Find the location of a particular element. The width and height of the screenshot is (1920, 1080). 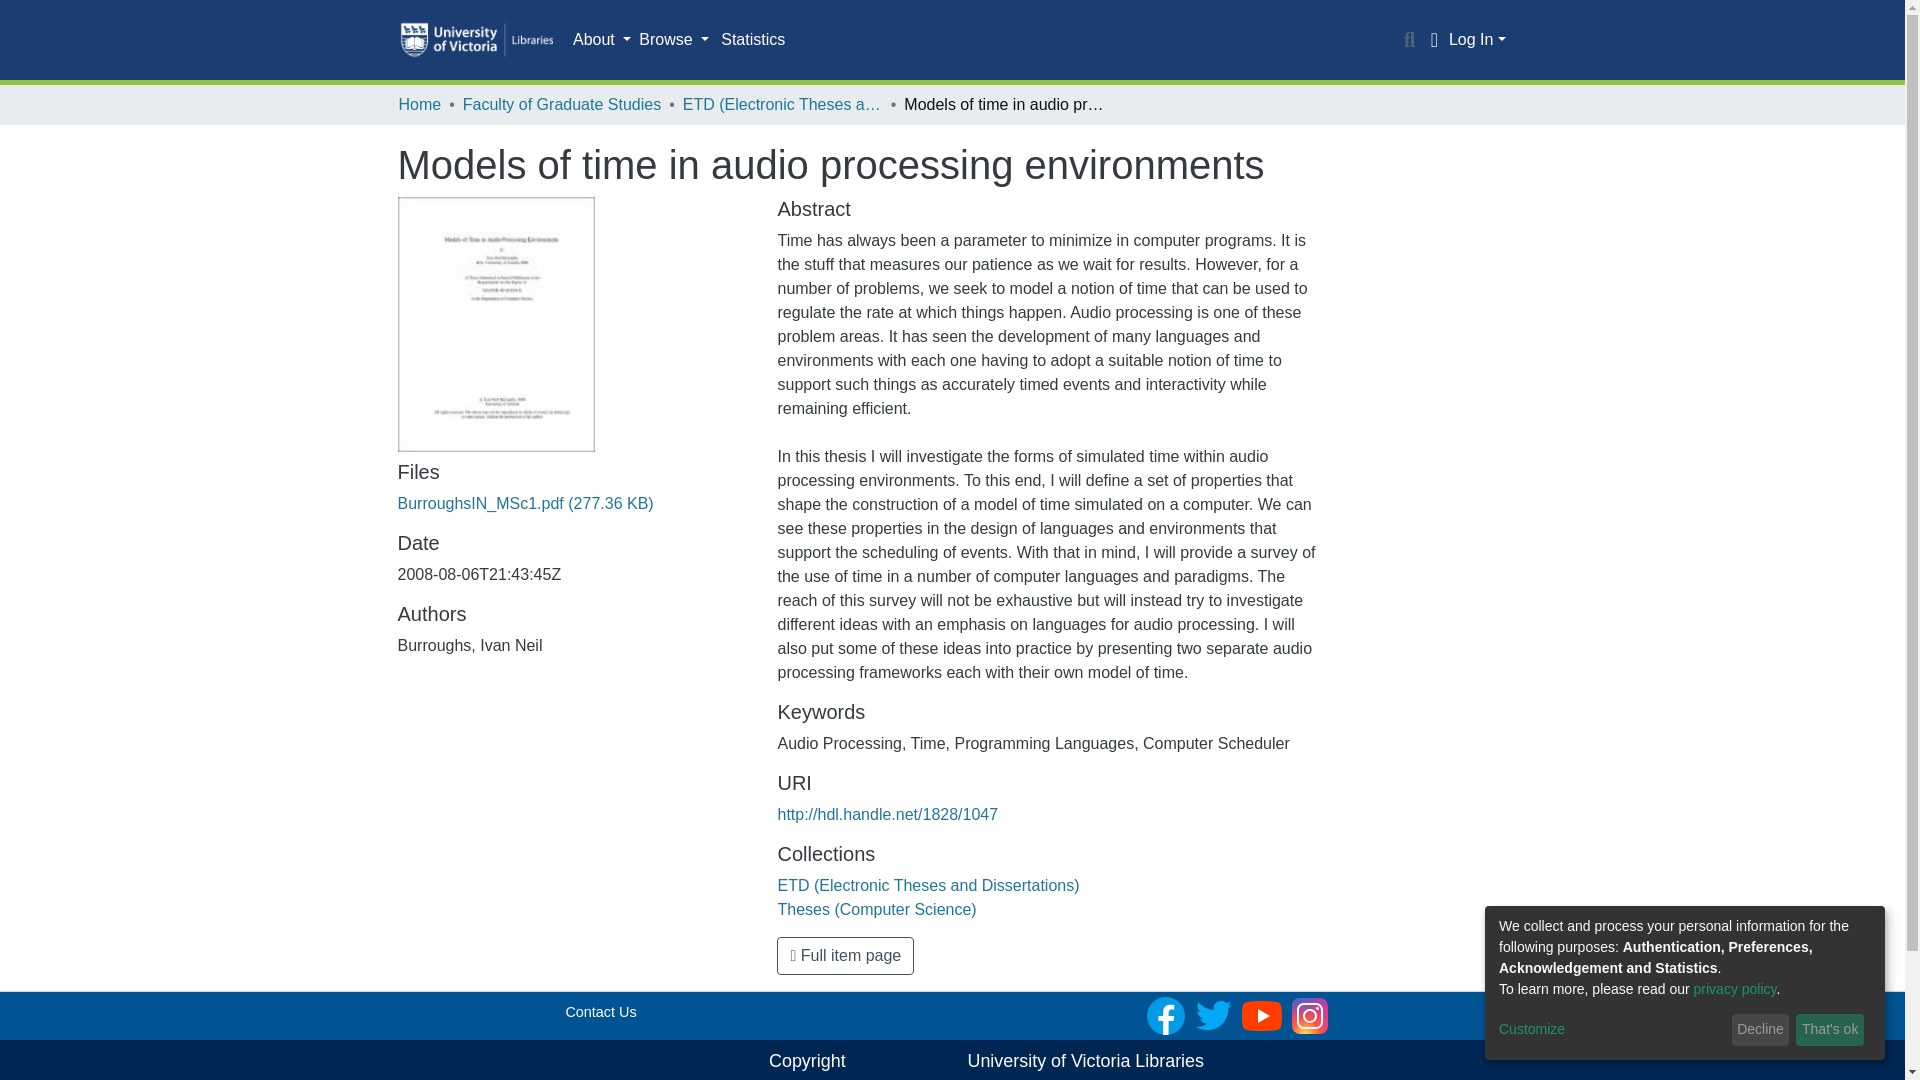

Contact Us is located at coordinates (600, 1012).